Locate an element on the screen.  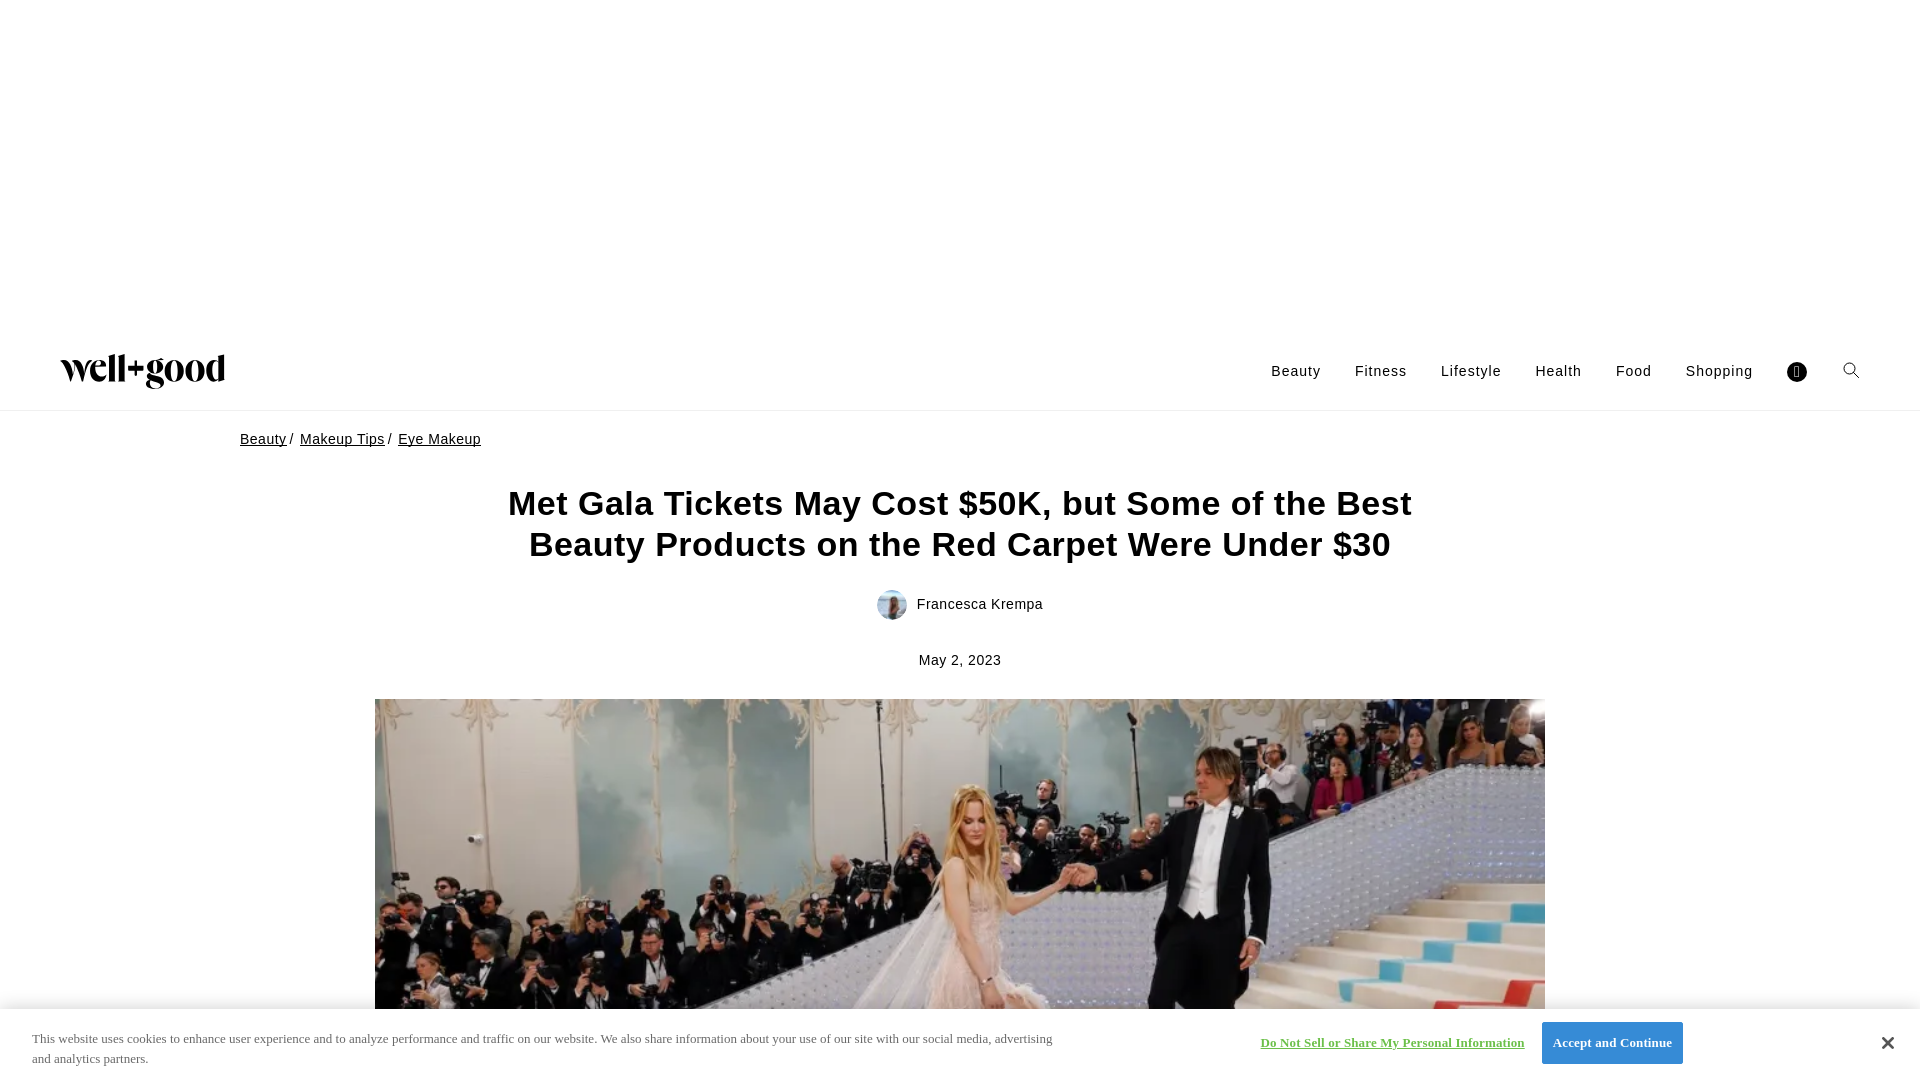
Fitness is located at coordinates (1381, 371).